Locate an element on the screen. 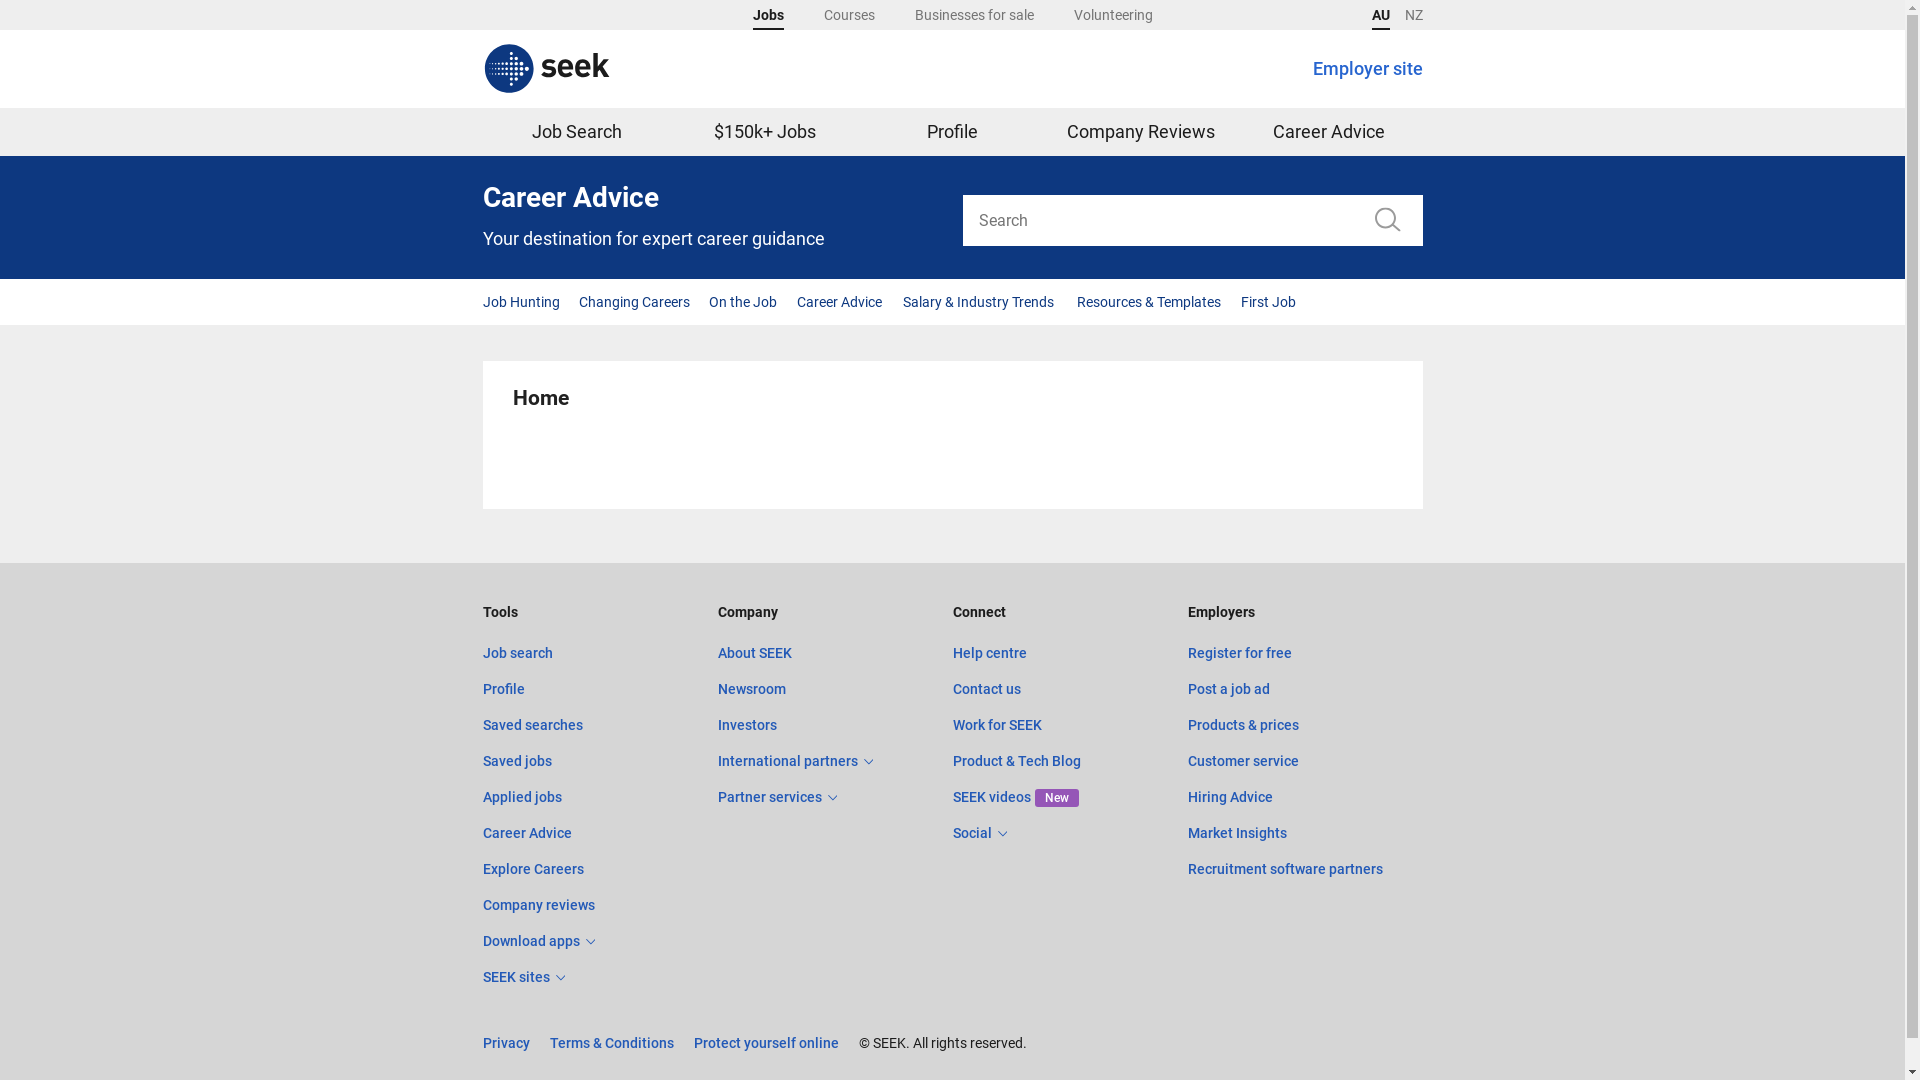 This screenshot has width=1920, height=1080. Businesses for sale is located at coordinates (974, 15).